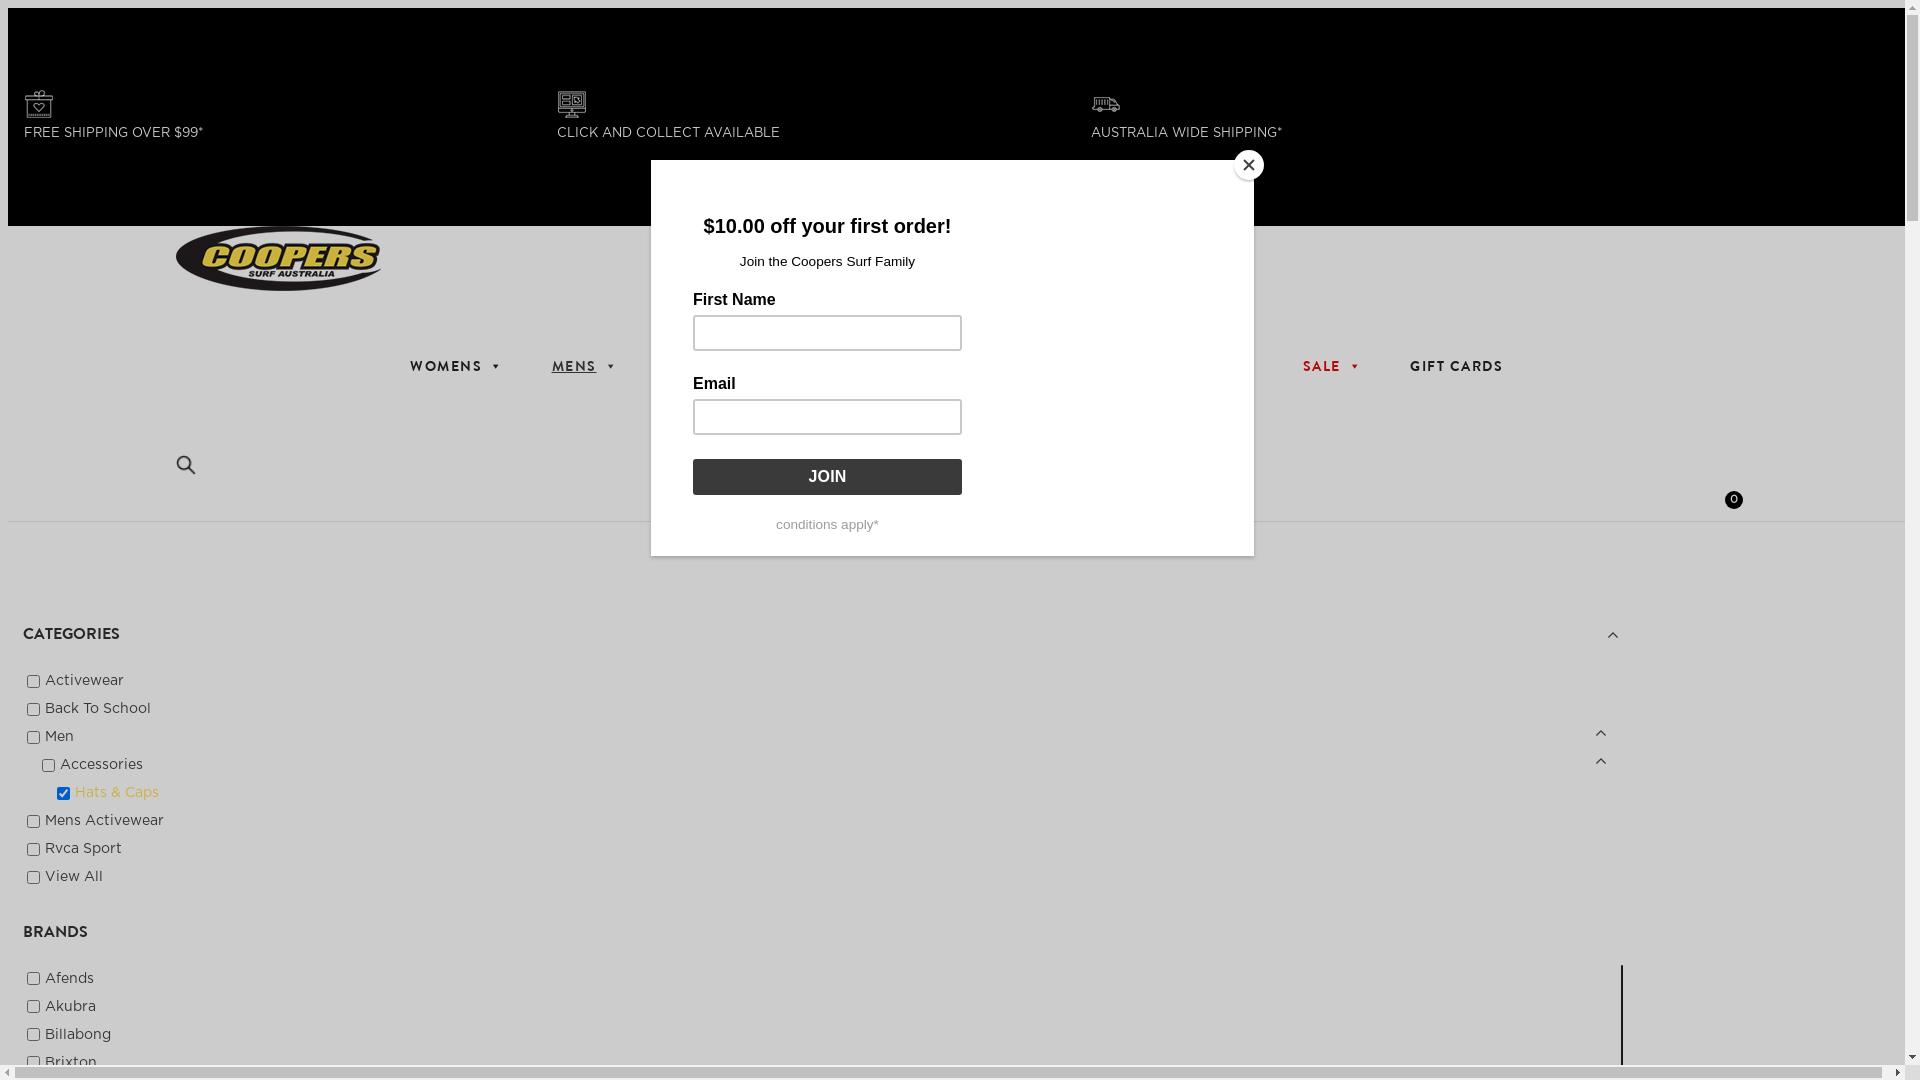 This screenshot has width=1920, height=1080. What do you see at coordinates (71, 1063) in the screenshot?
I see `Brixton` at bounding box center [71, 1063].